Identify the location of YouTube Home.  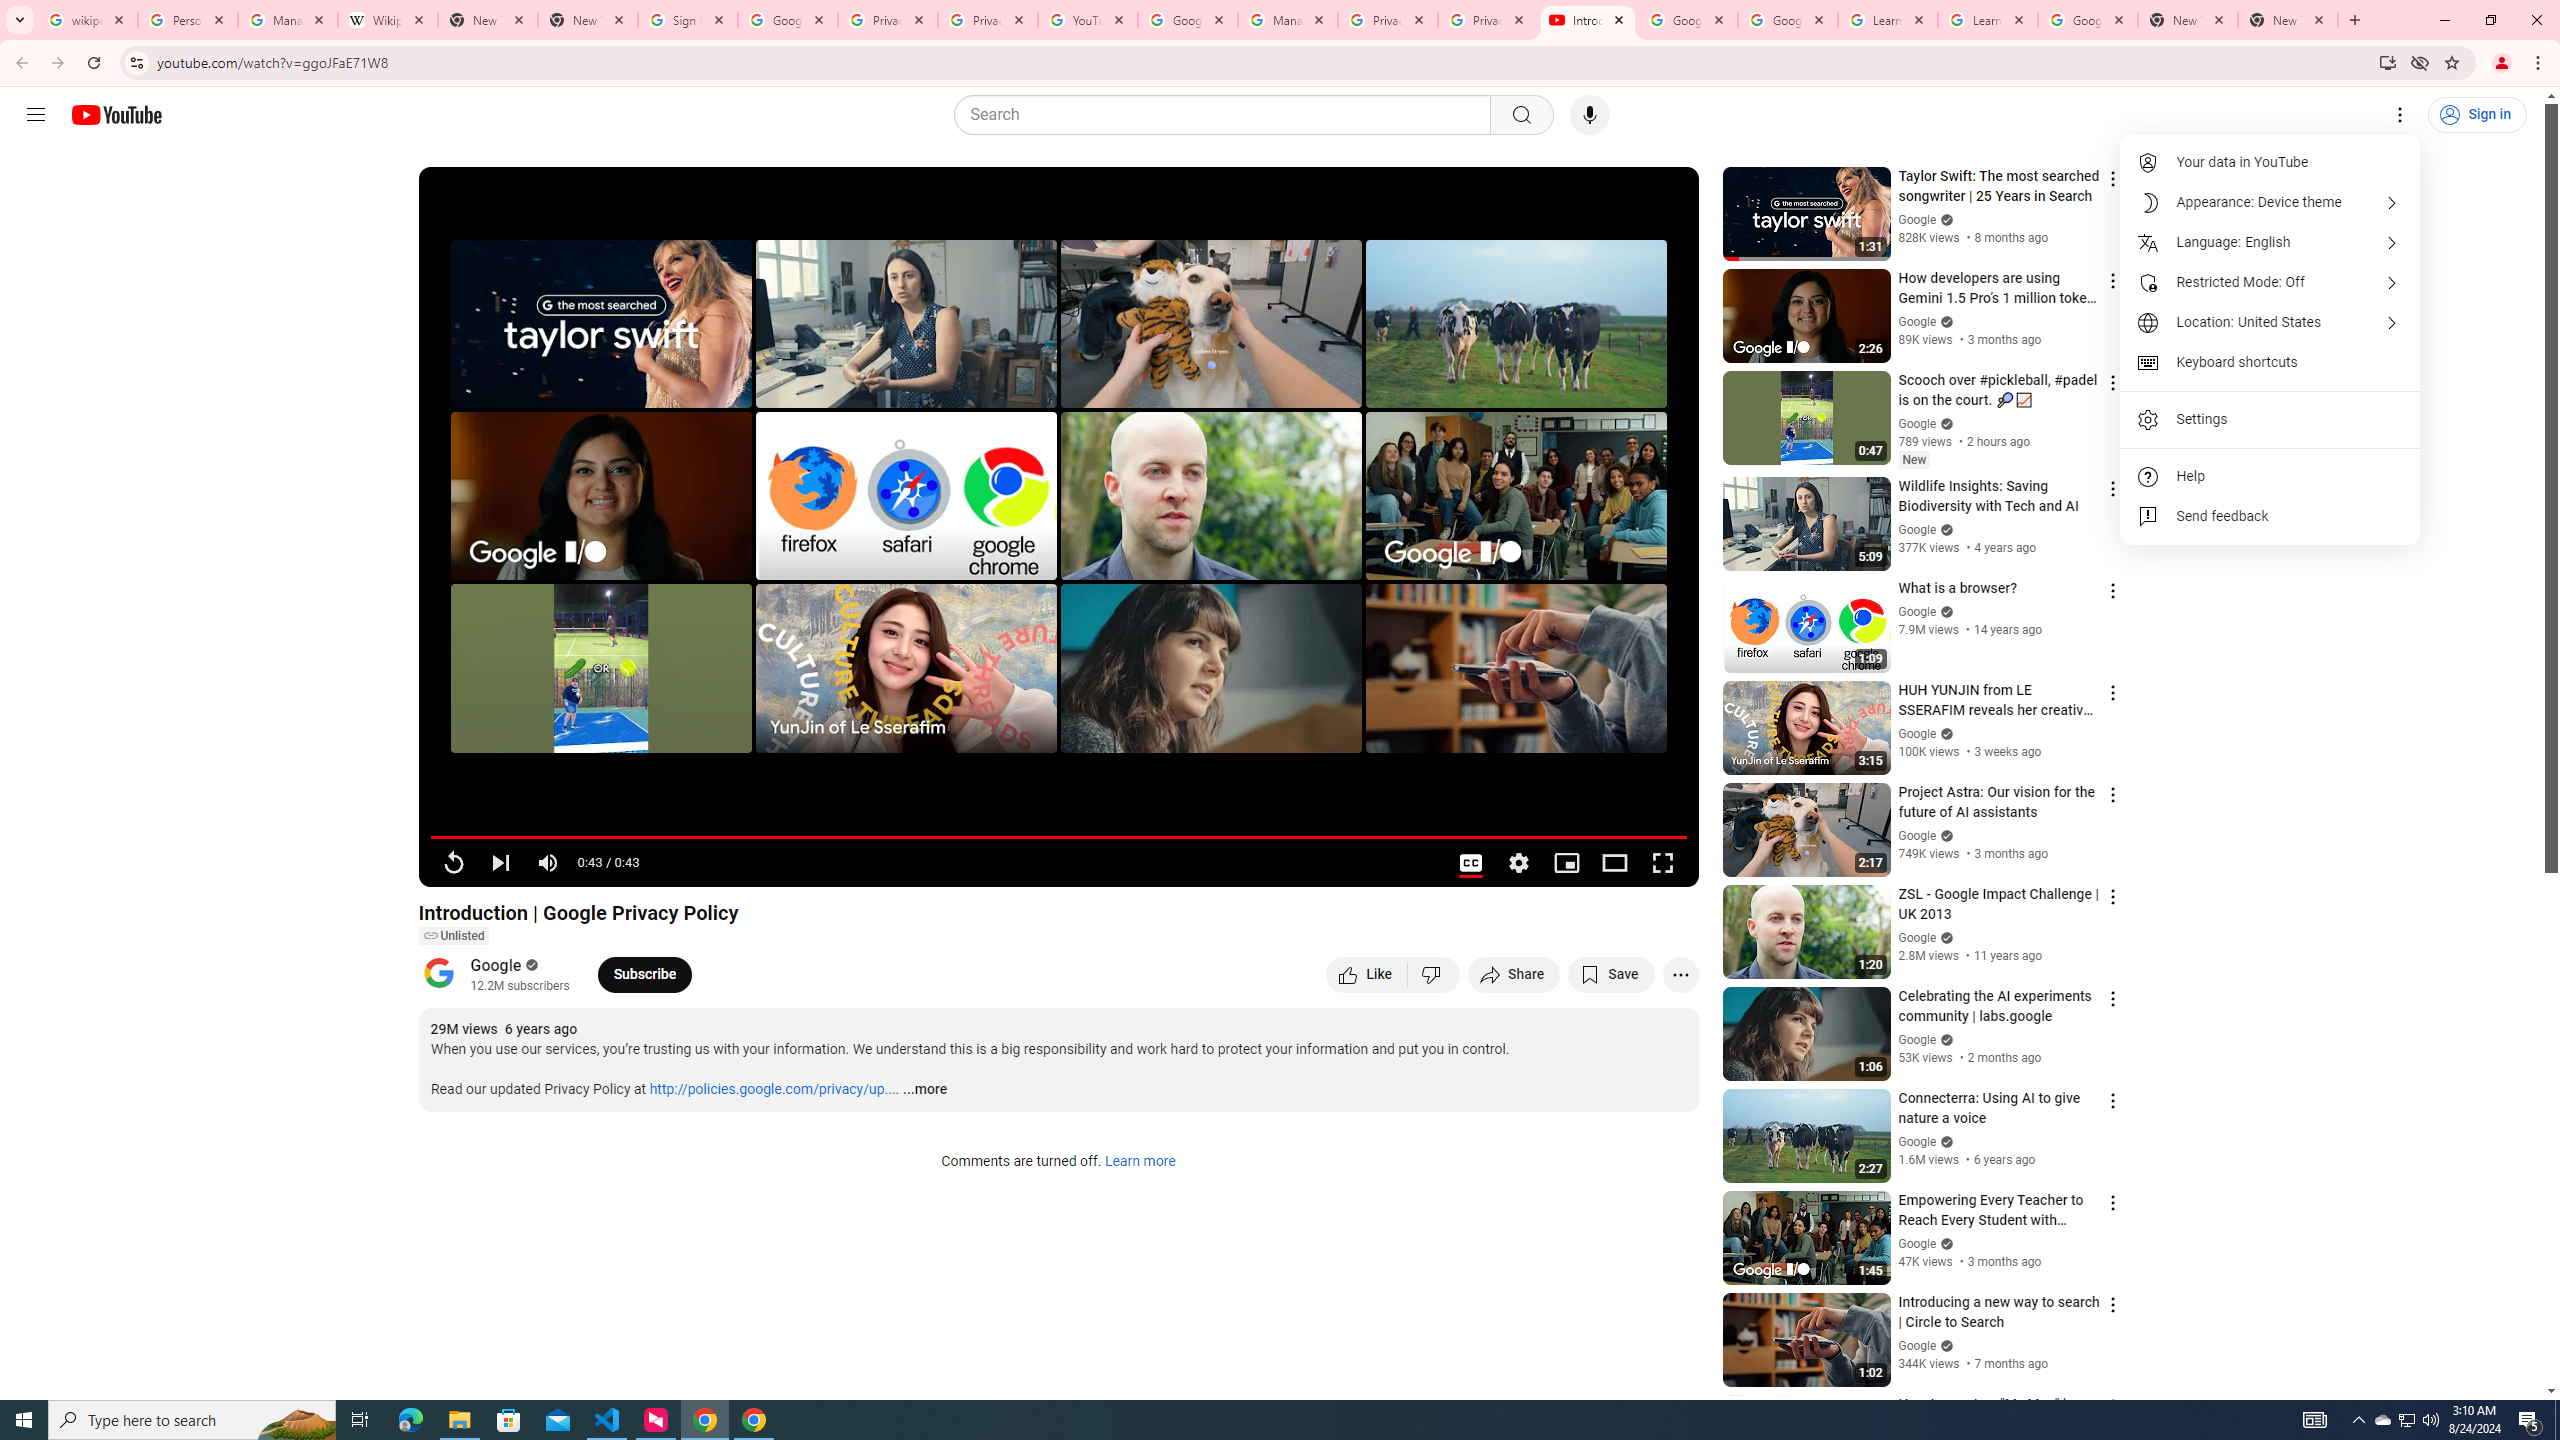
(116, 114).